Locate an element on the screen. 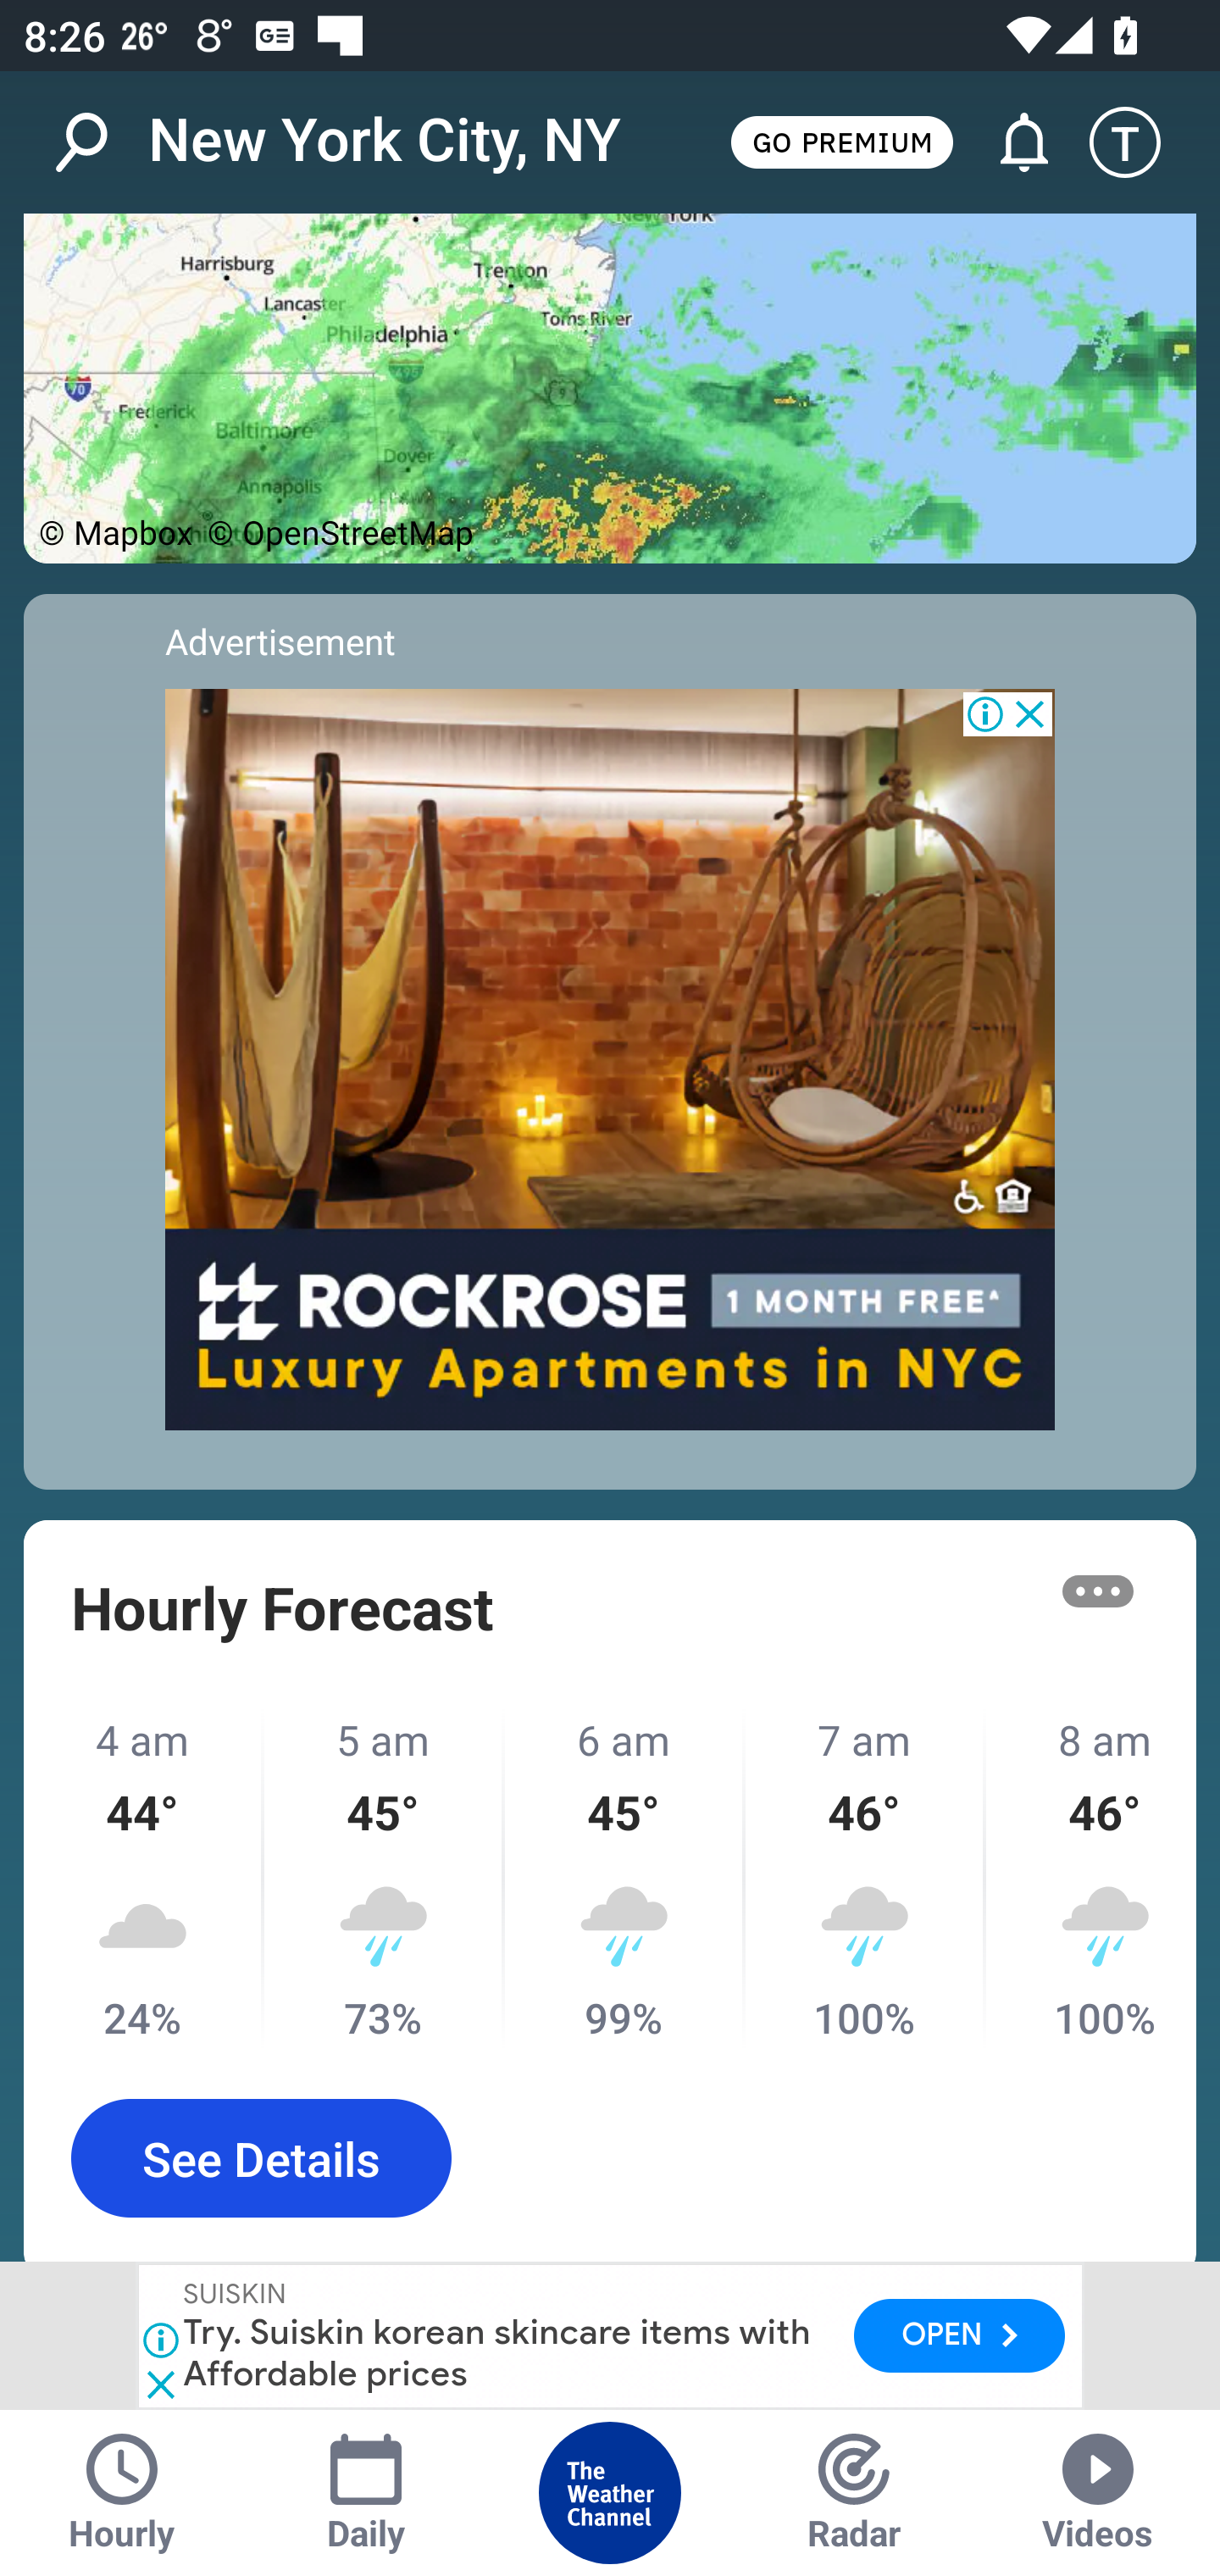  GO PREMIUM is located at coordinates (841, 141).